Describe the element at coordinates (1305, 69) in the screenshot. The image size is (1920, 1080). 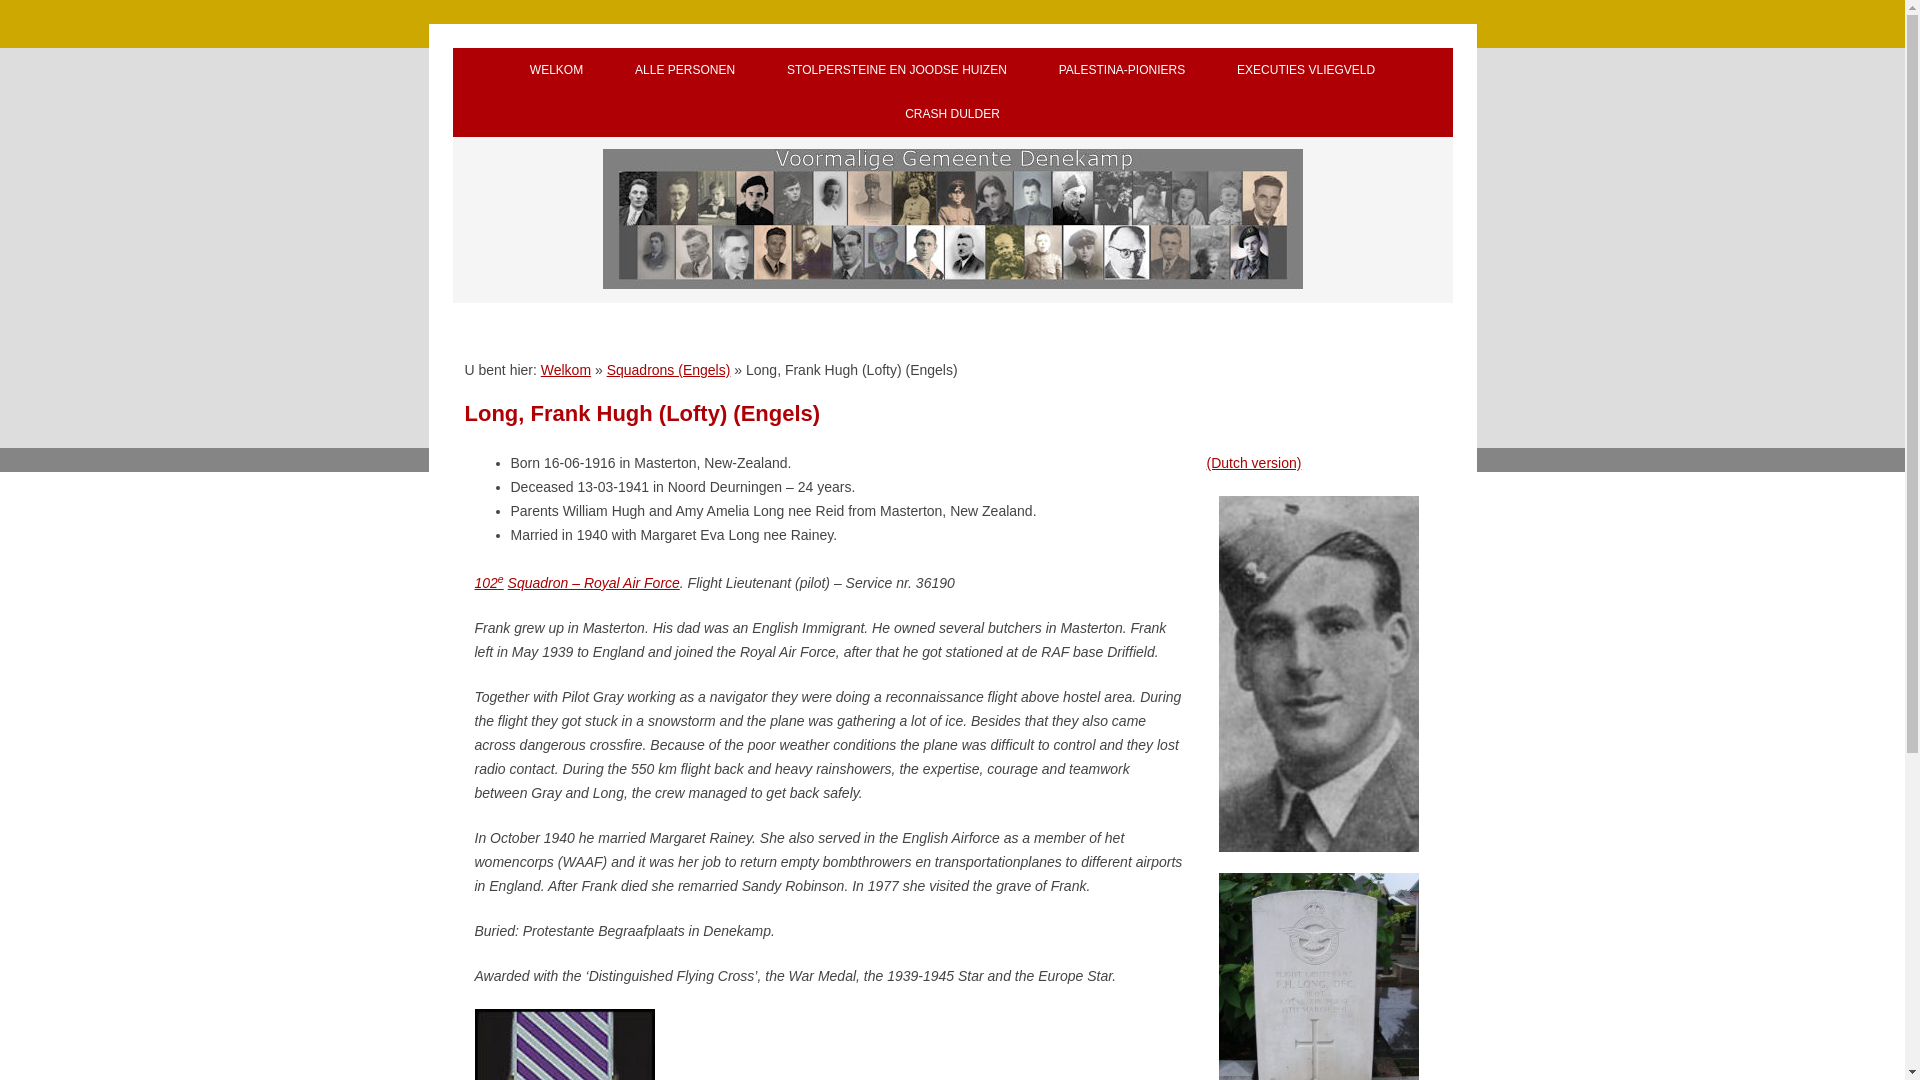
I see `EXECUTIES VLIEGVELD` at that location.